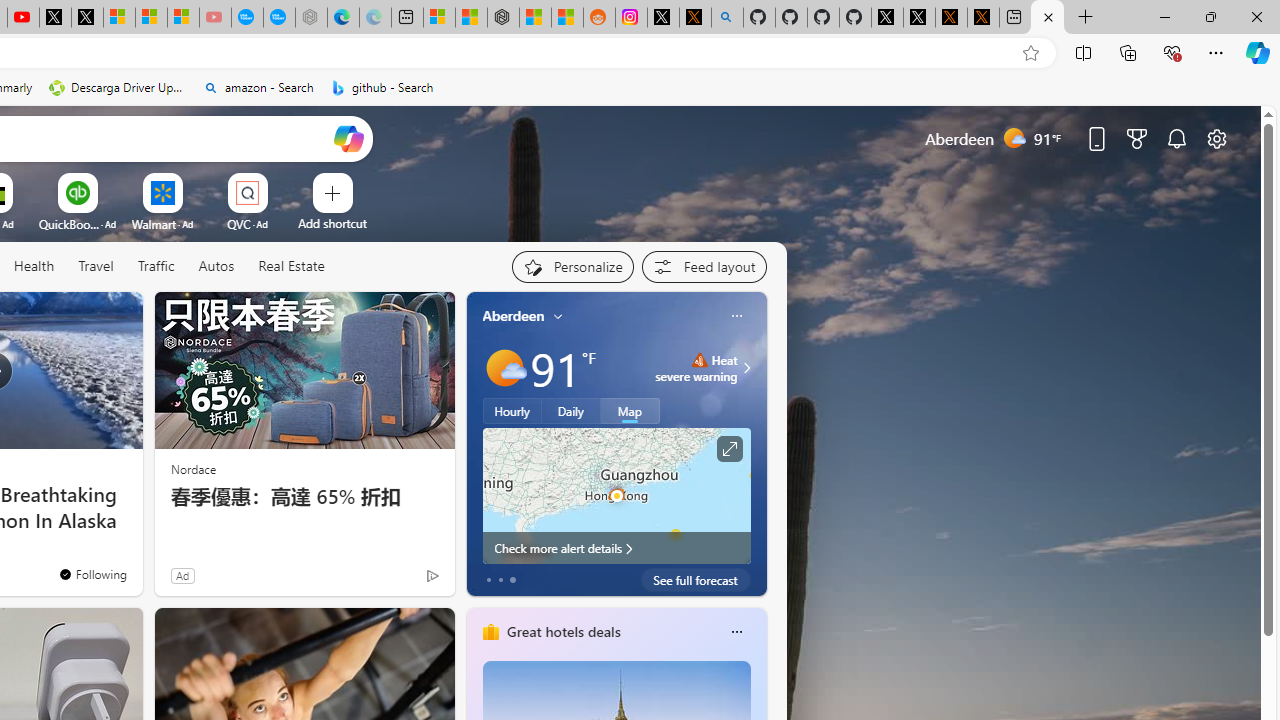  What do you see at coordinates (512, 580) in the screenshot?
I see `tab-2` at bounding box center [512, 580].